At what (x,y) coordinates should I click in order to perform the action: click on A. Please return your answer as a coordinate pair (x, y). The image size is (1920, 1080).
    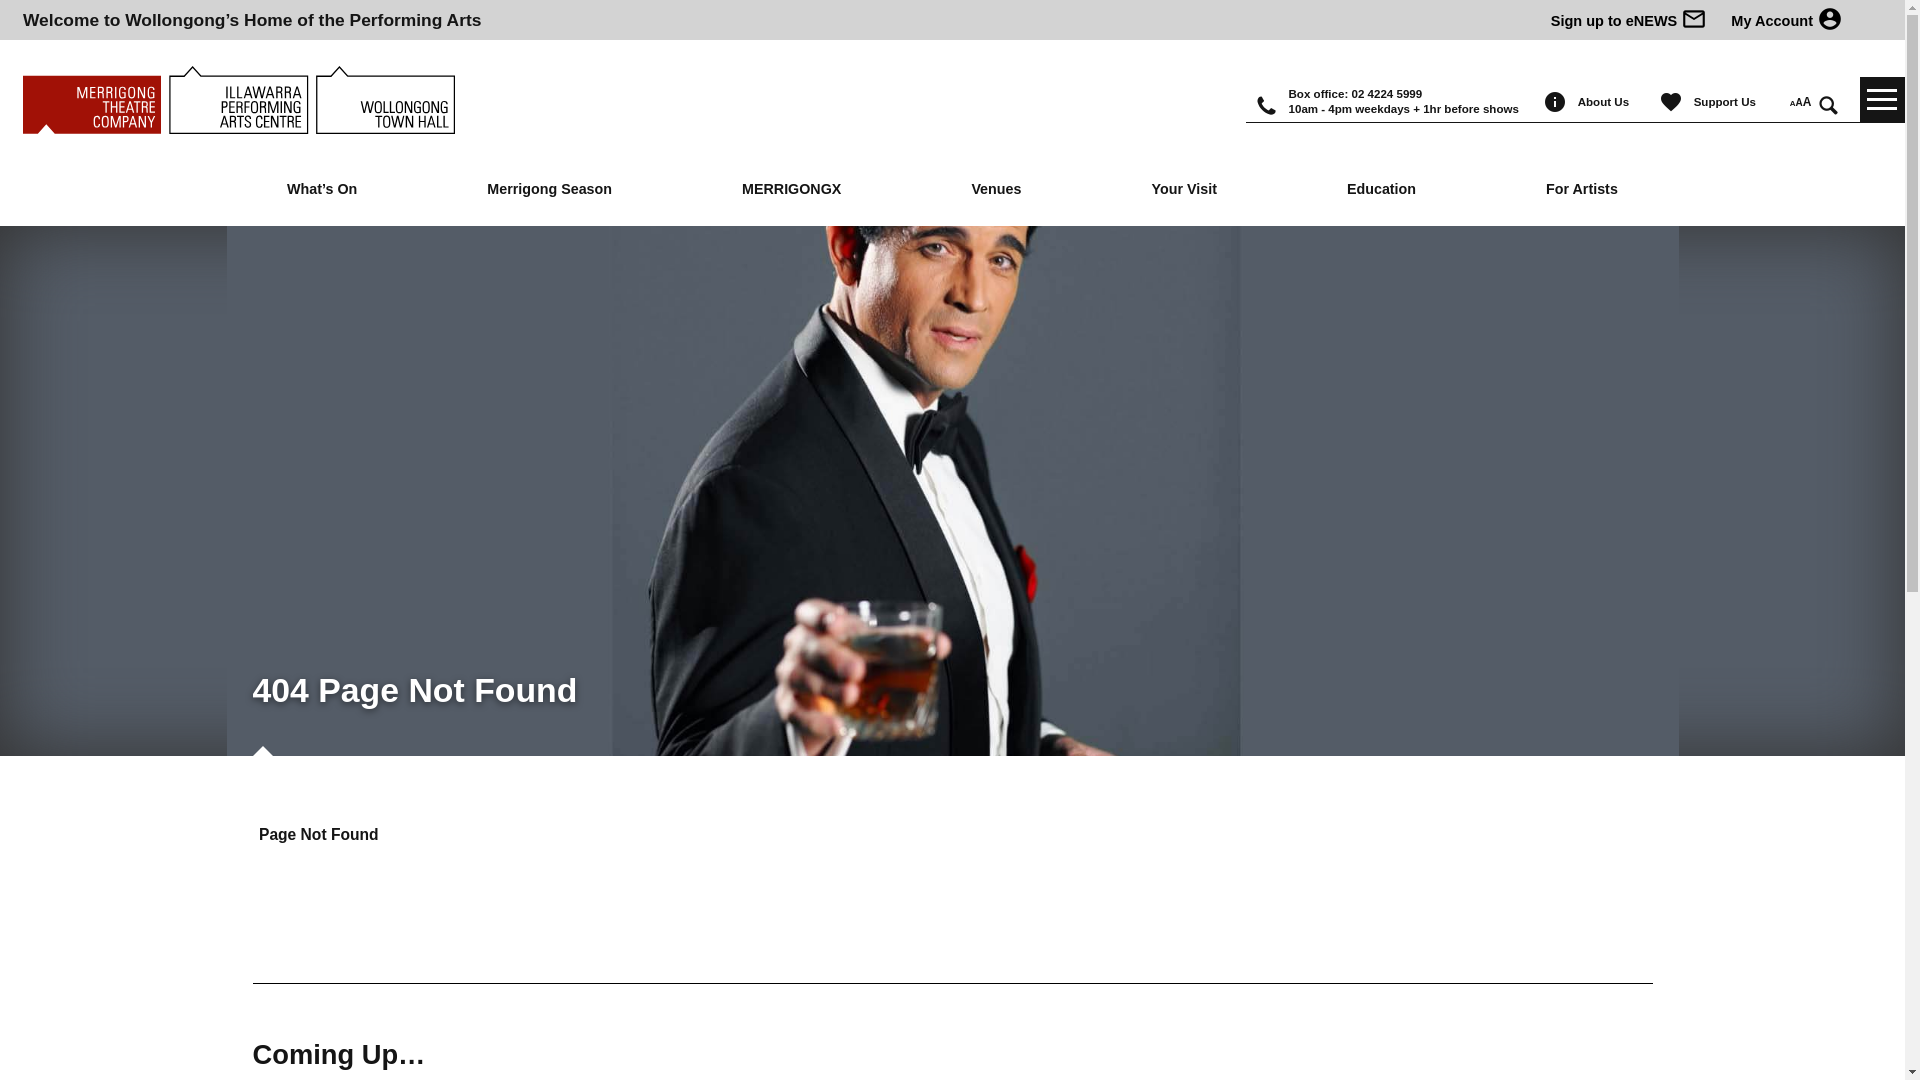
    Looking at the image, I should click on (1793, 104).